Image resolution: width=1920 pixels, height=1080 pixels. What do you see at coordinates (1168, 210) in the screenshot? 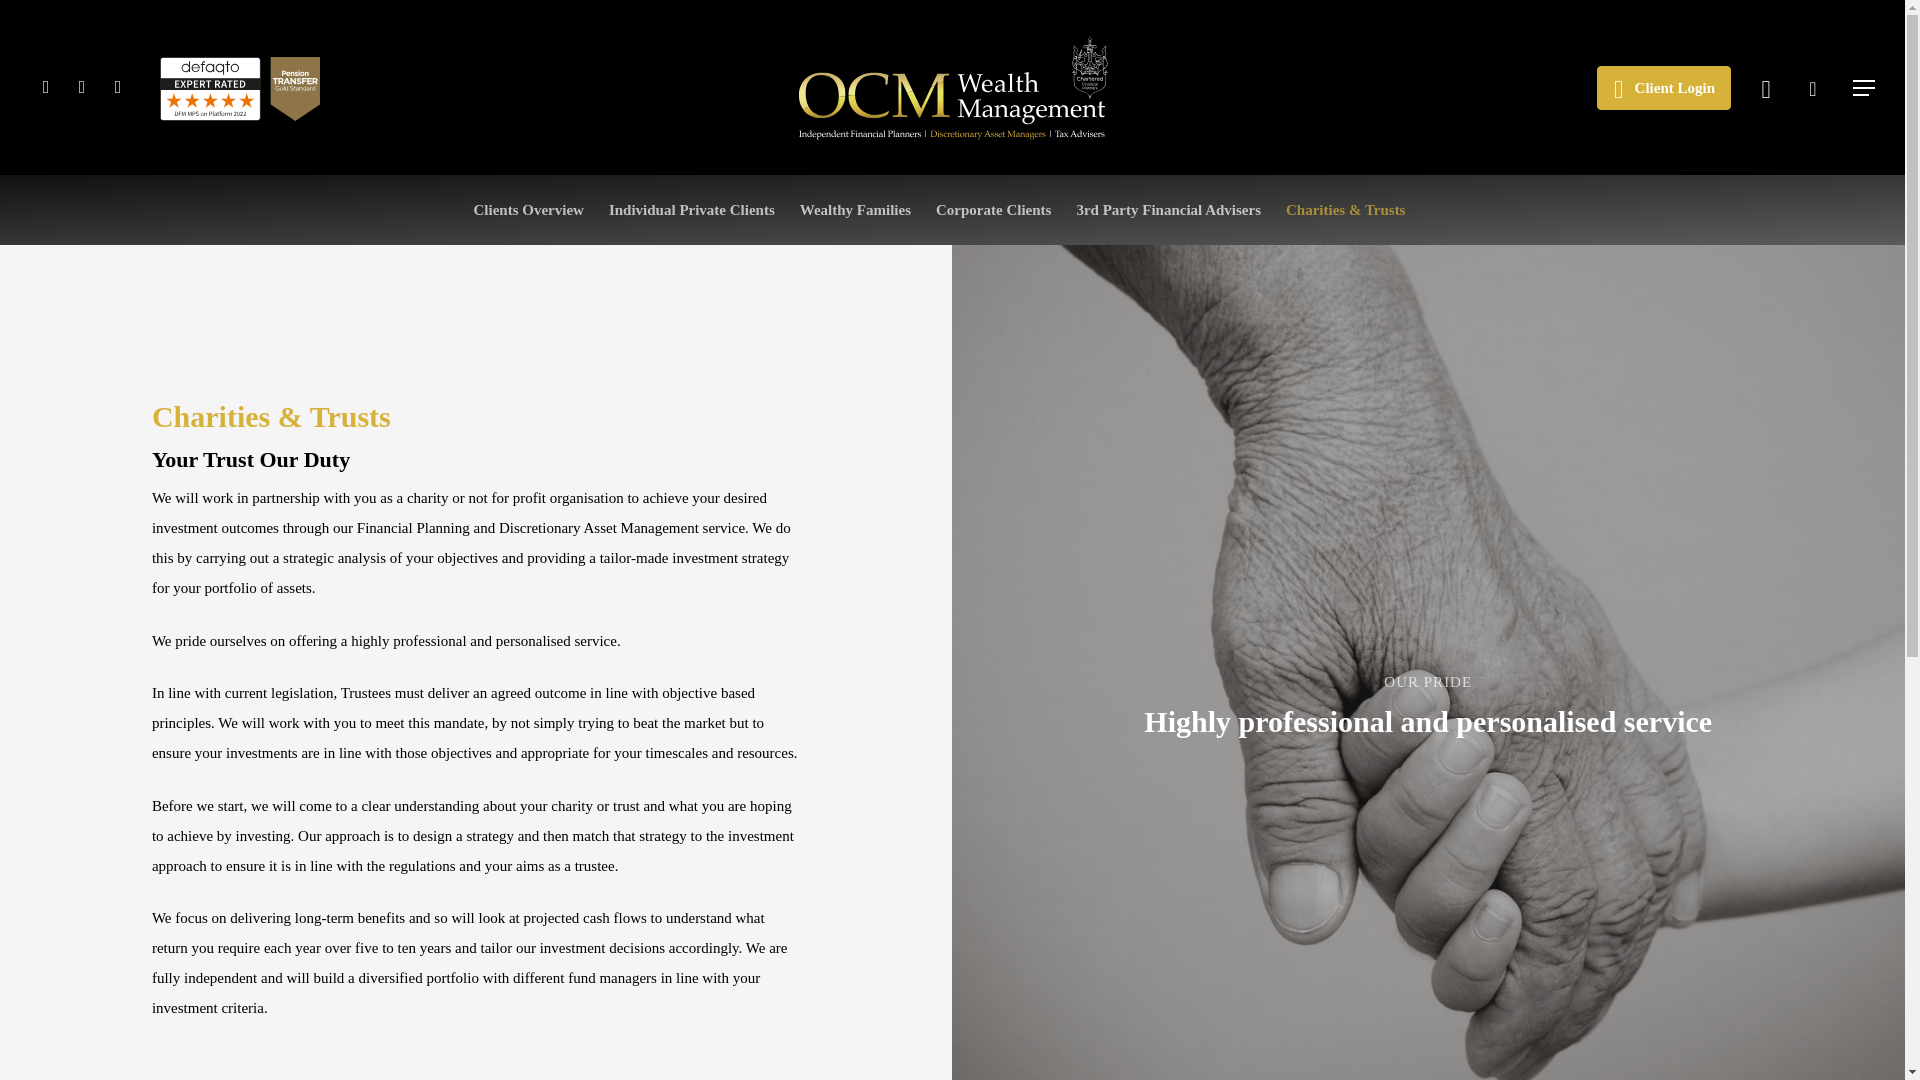
I see `3rd Party Financial Advisers` at bounding box center [1168, 210].